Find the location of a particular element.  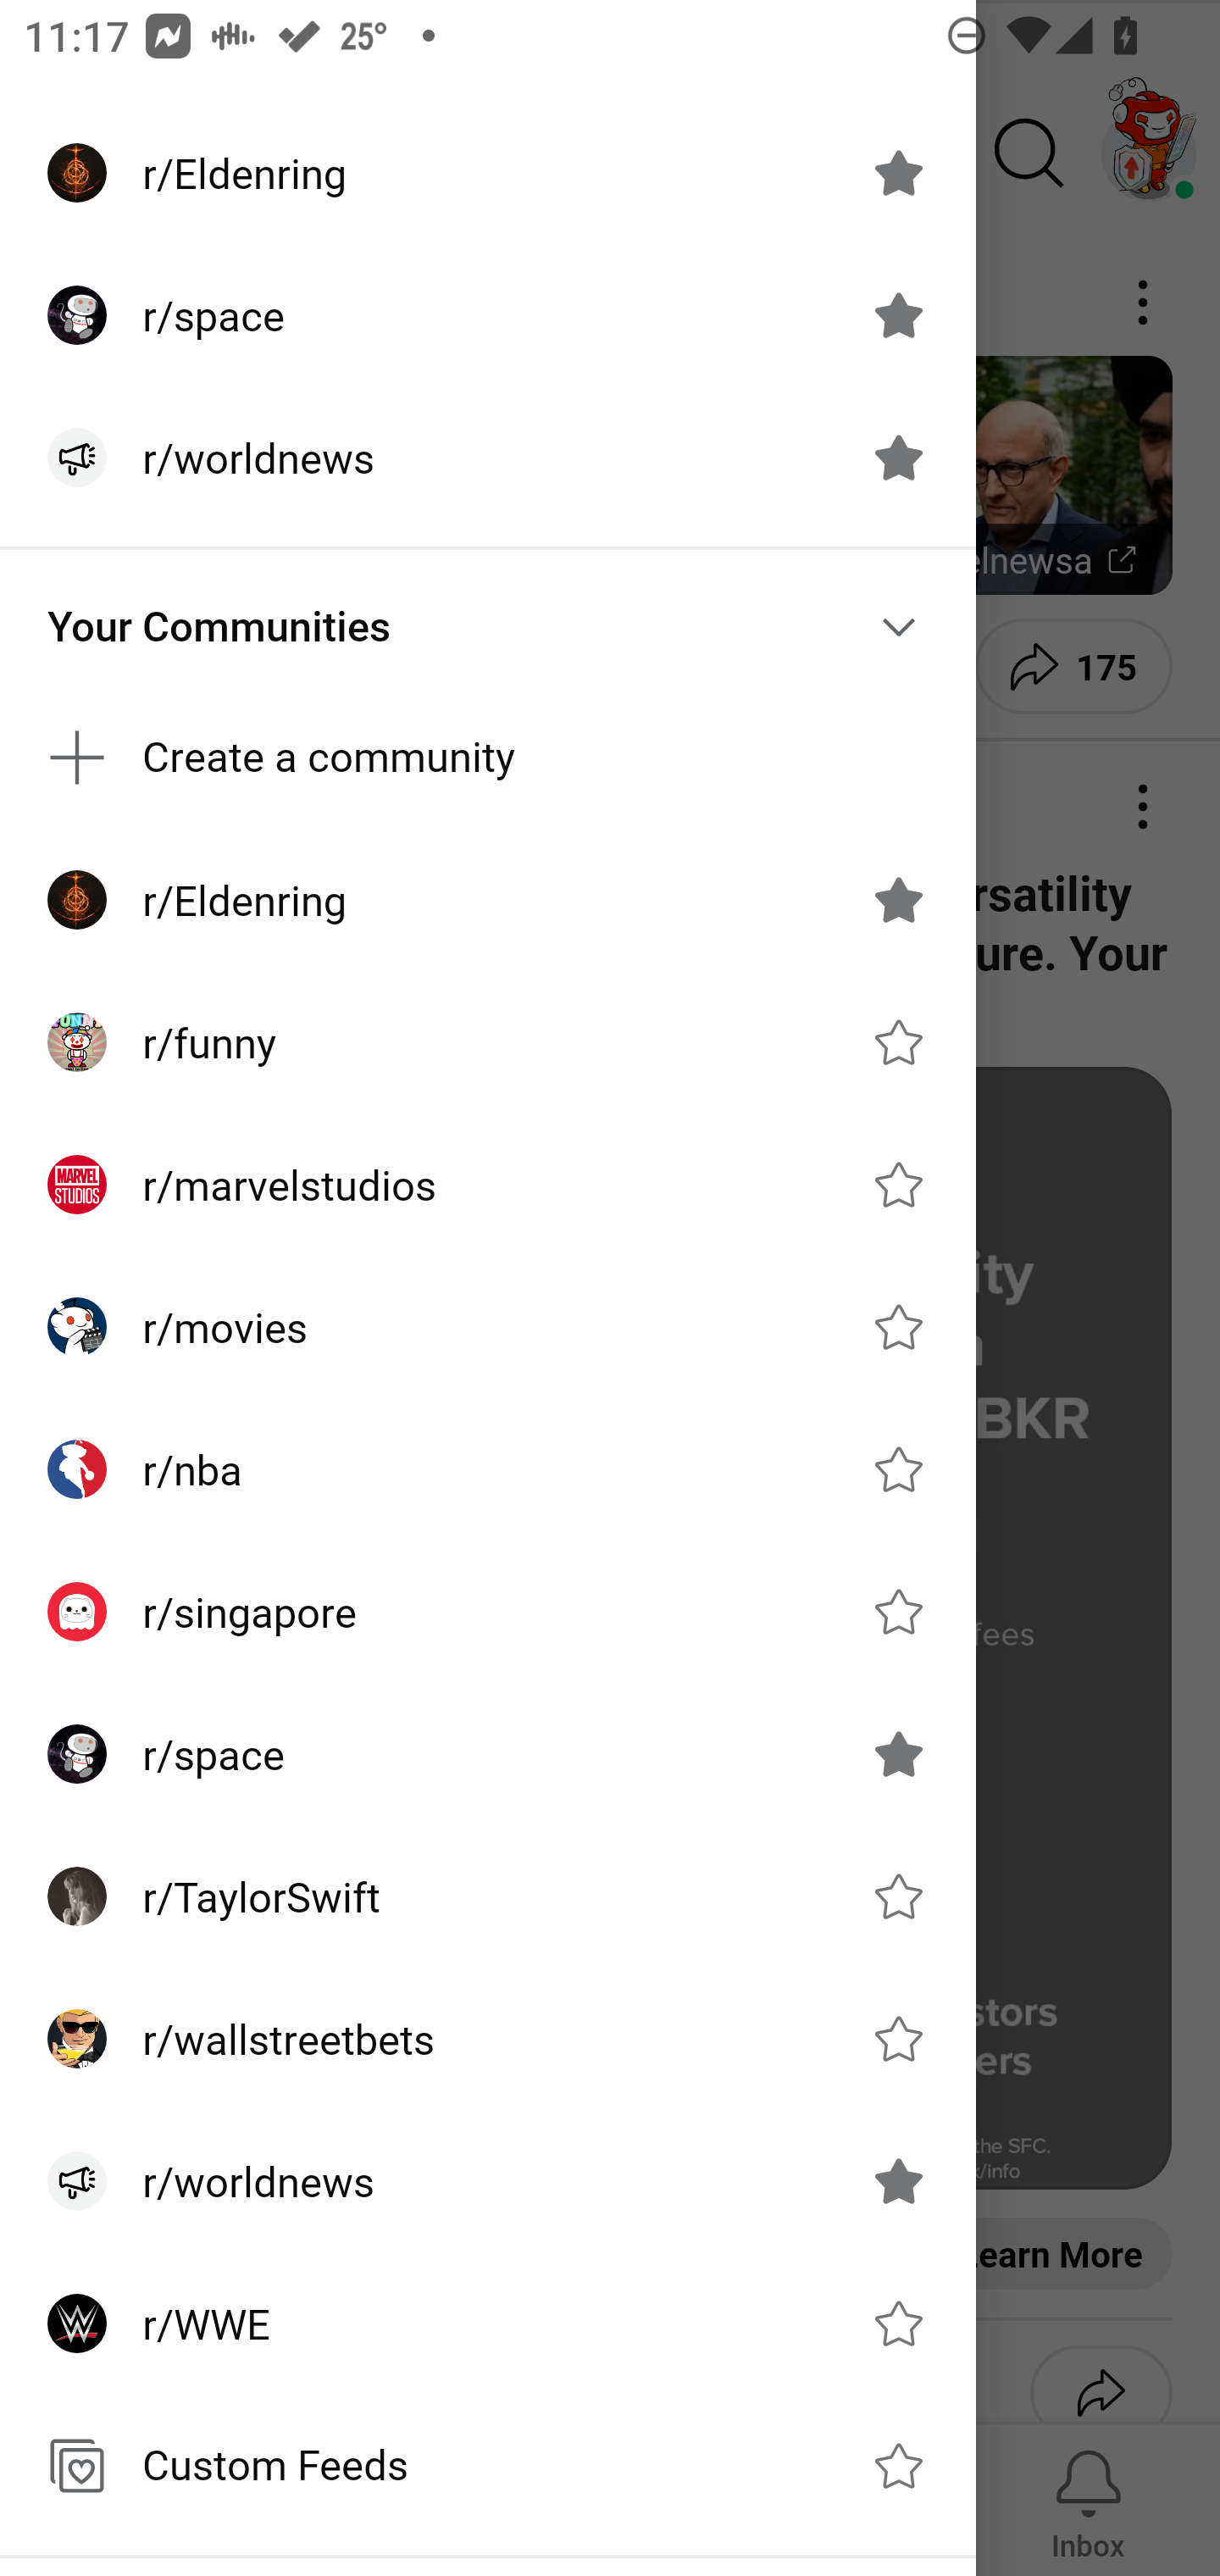

Custom Feeds is located at coordinates (488, 2466).